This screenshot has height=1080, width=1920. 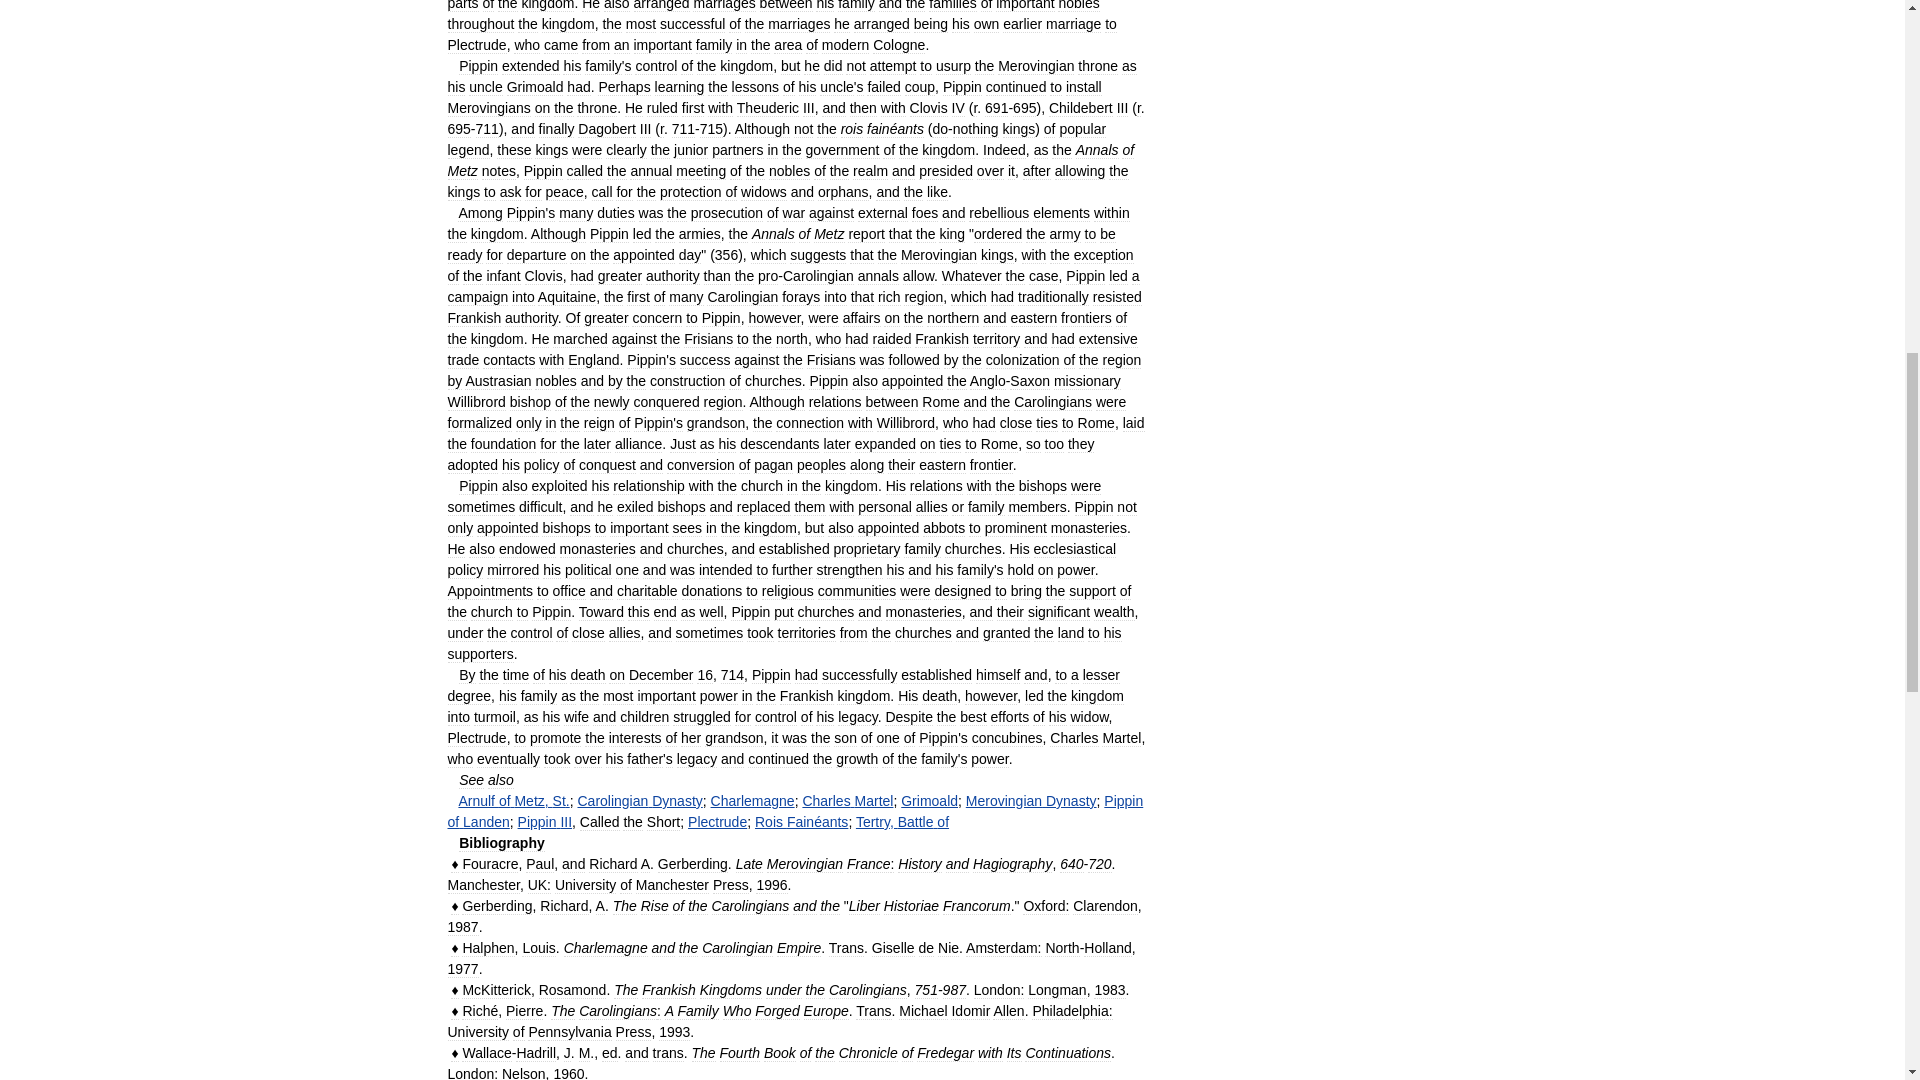 I want to click on Pippin III, so click(x=545, y=822).